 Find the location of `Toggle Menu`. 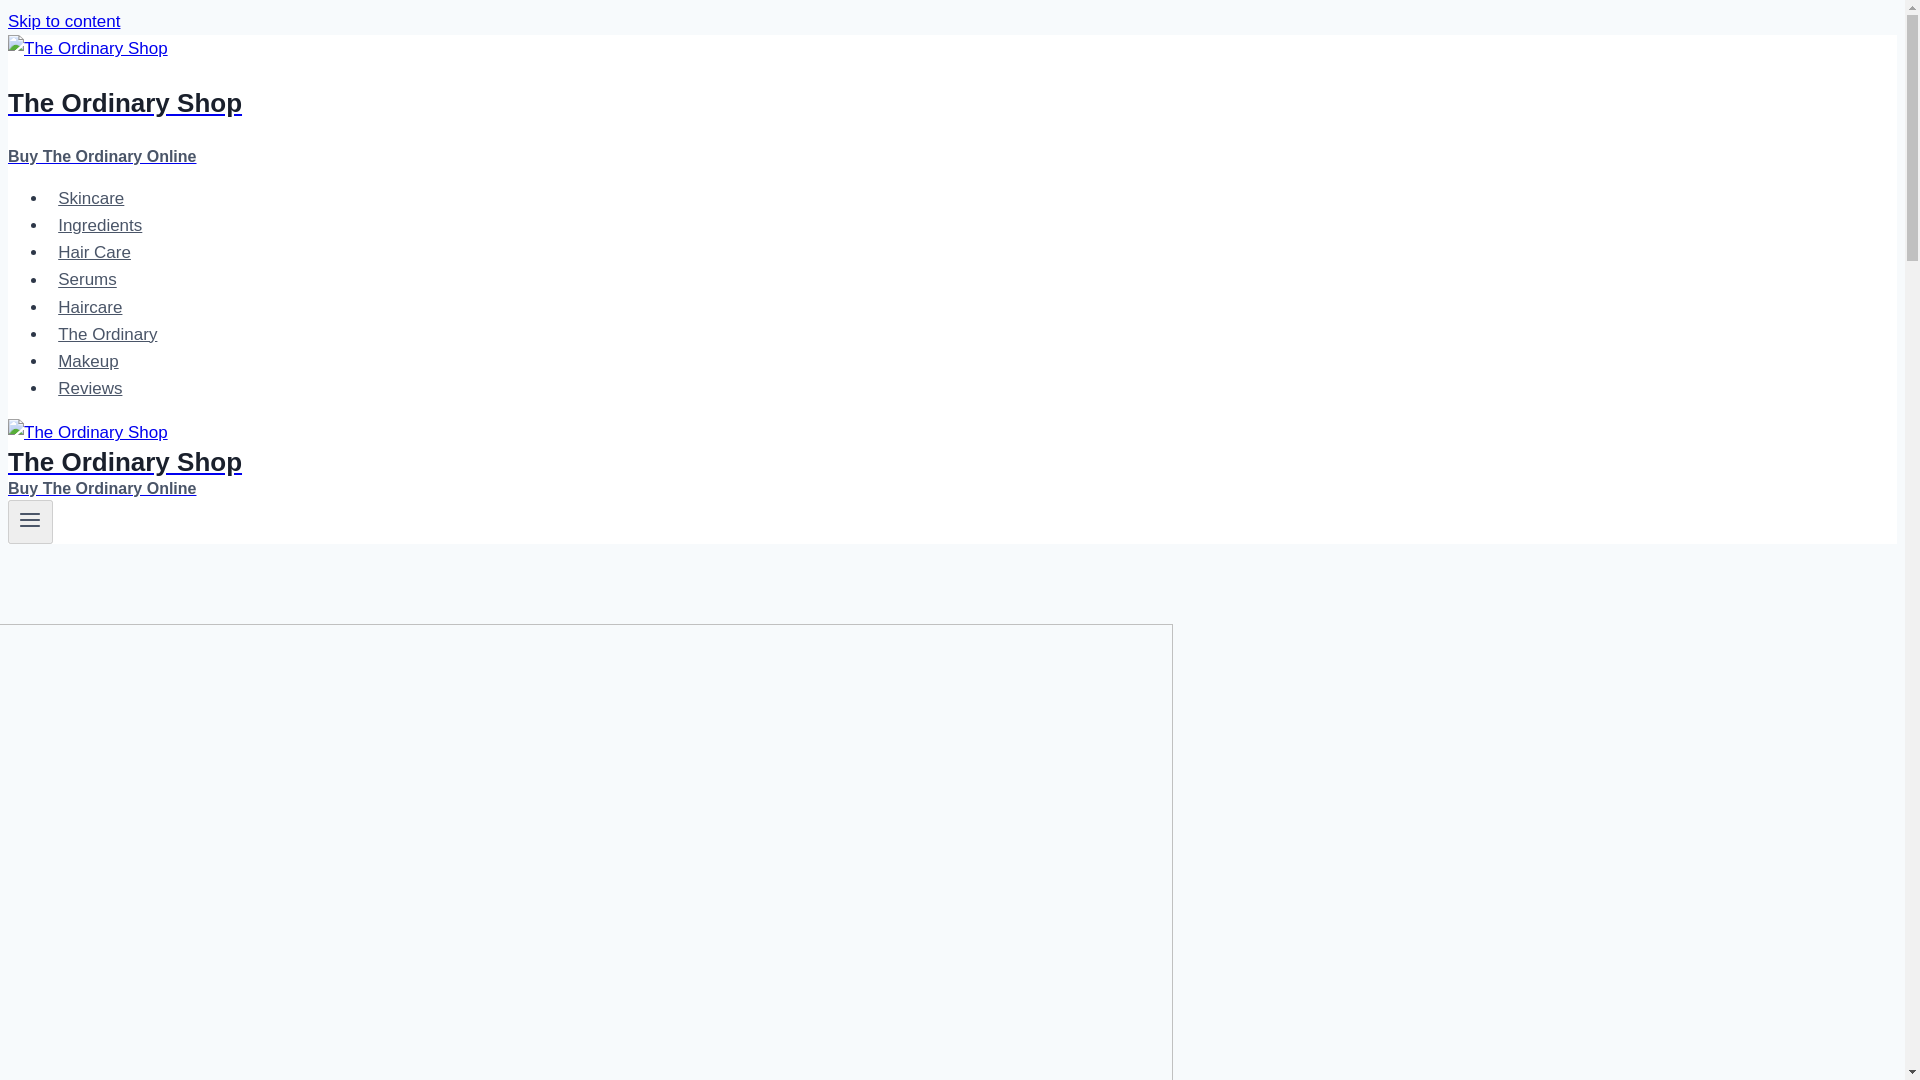

Toggle Menu is located at coordinates (652, 103).